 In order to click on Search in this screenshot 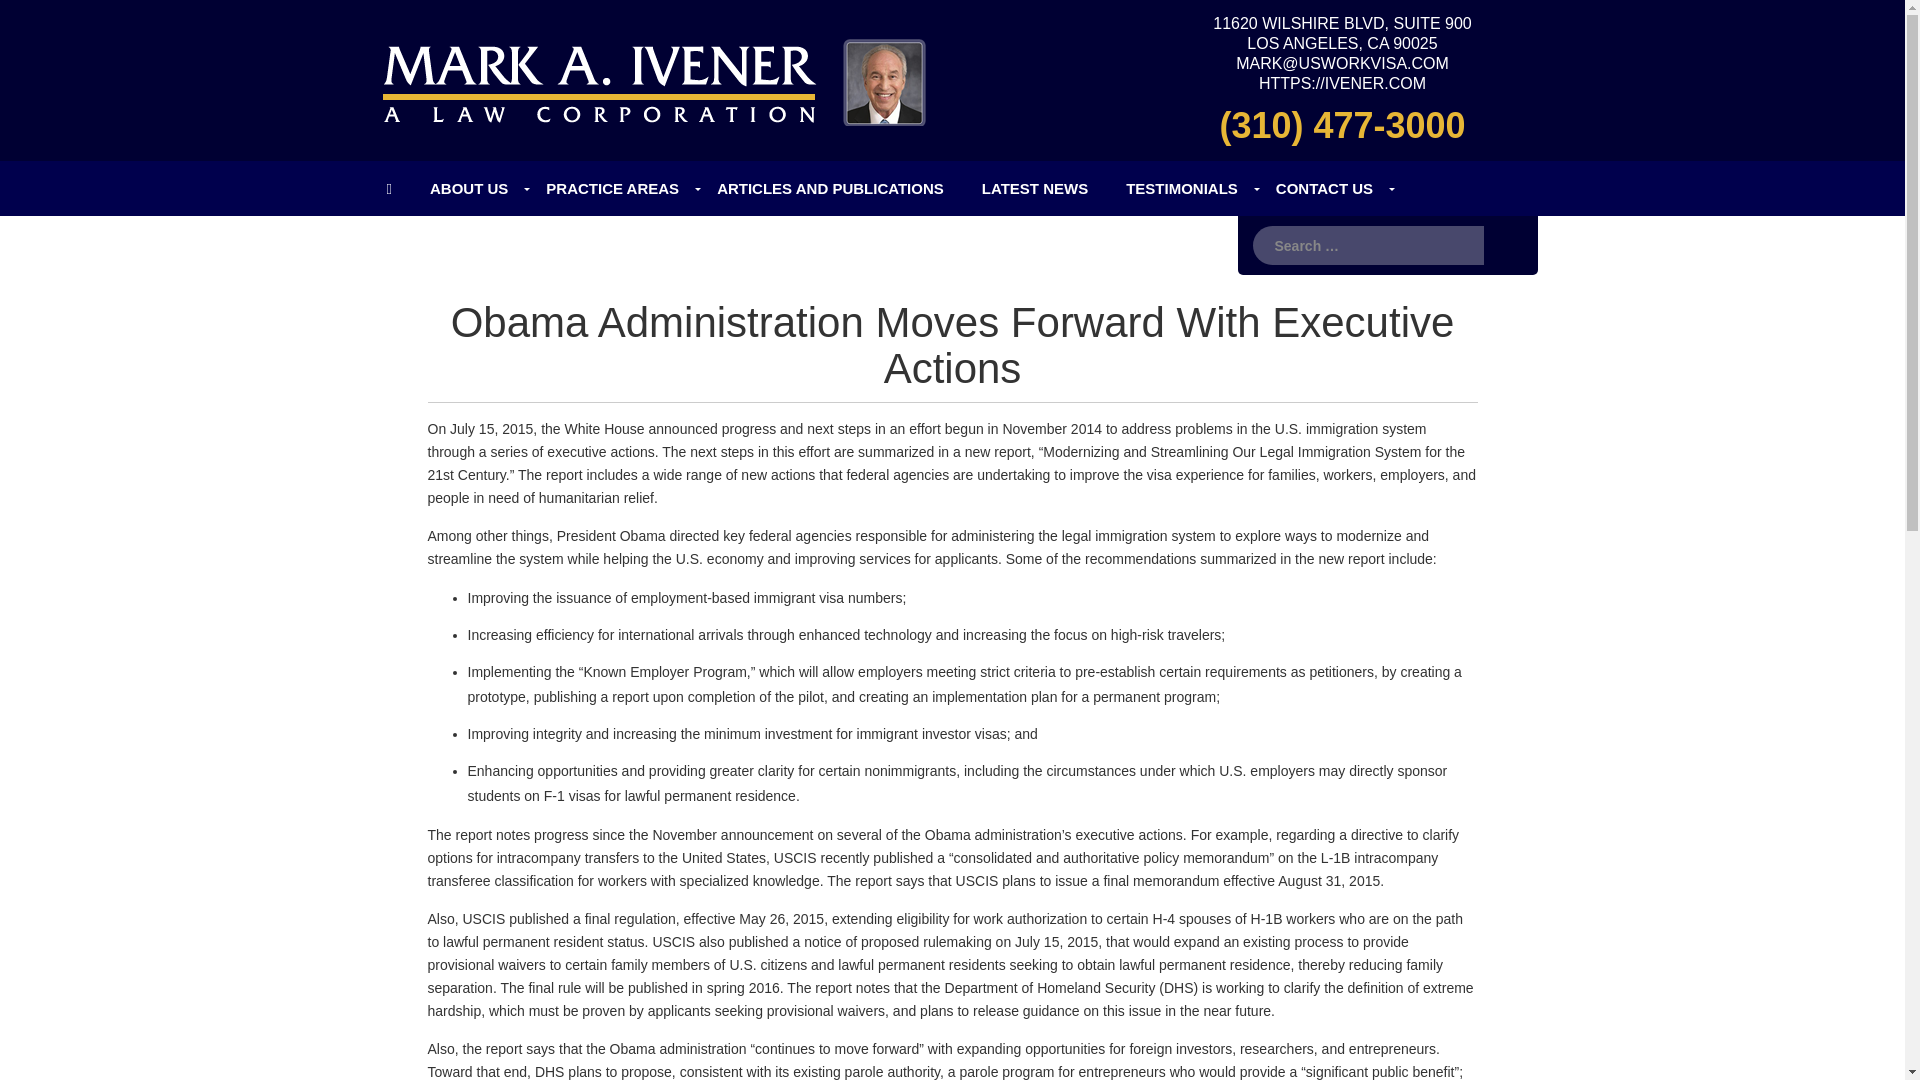, I will do `click(1503, 244)`.